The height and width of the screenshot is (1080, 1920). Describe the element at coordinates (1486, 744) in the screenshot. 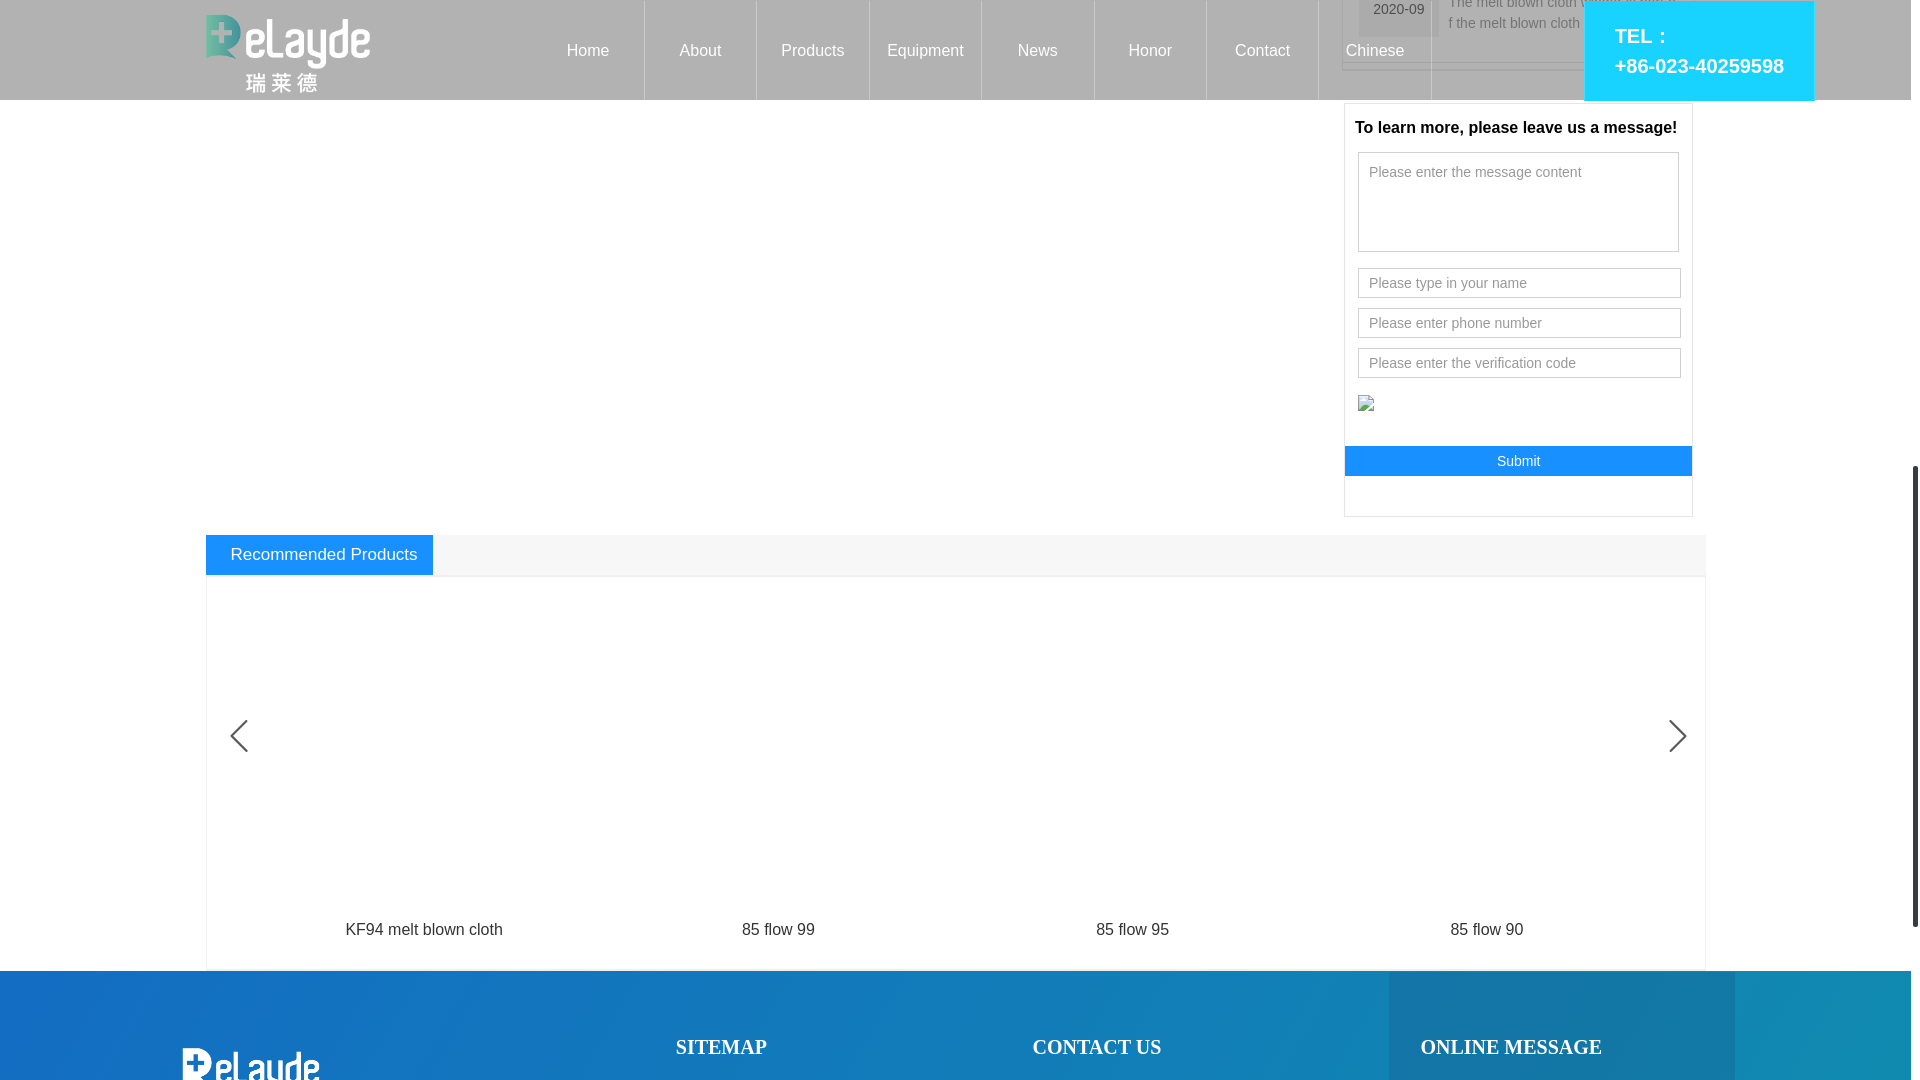

I see `relayde` at that location.